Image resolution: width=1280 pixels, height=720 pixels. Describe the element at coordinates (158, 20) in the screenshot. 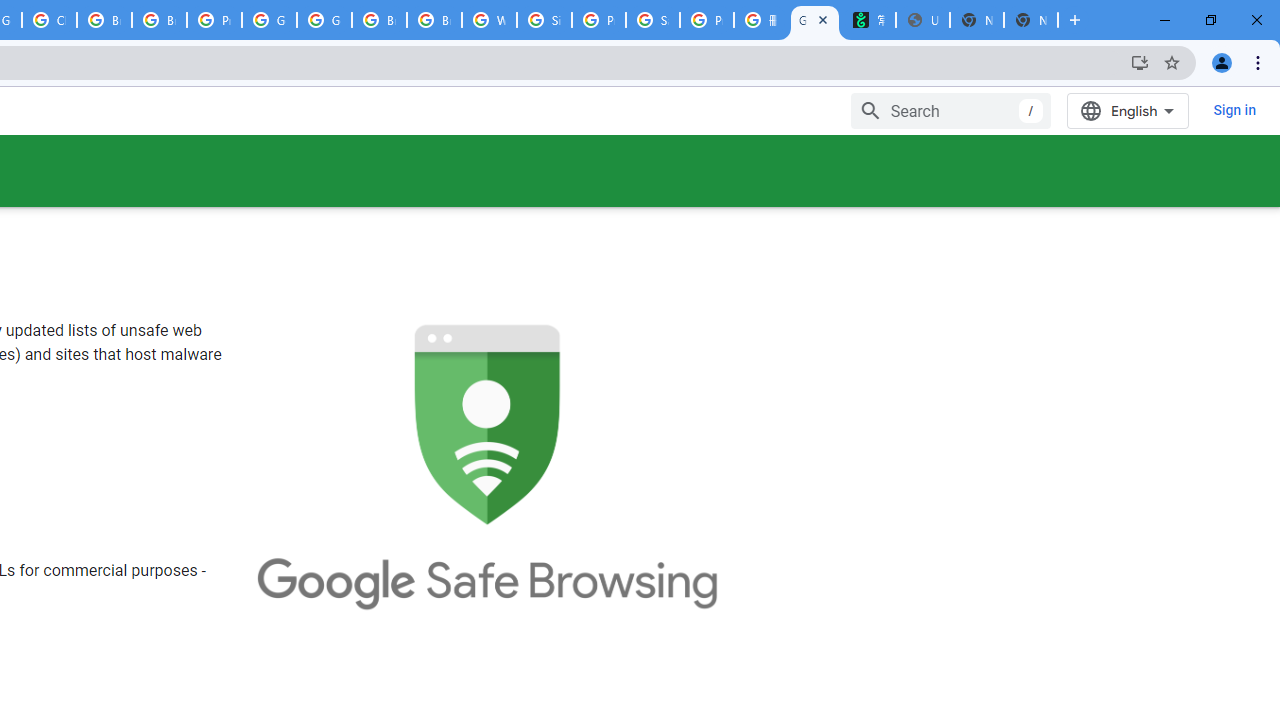

I see `Browse Chrome as a guest - Computer - Google Chrome Help` at that location.